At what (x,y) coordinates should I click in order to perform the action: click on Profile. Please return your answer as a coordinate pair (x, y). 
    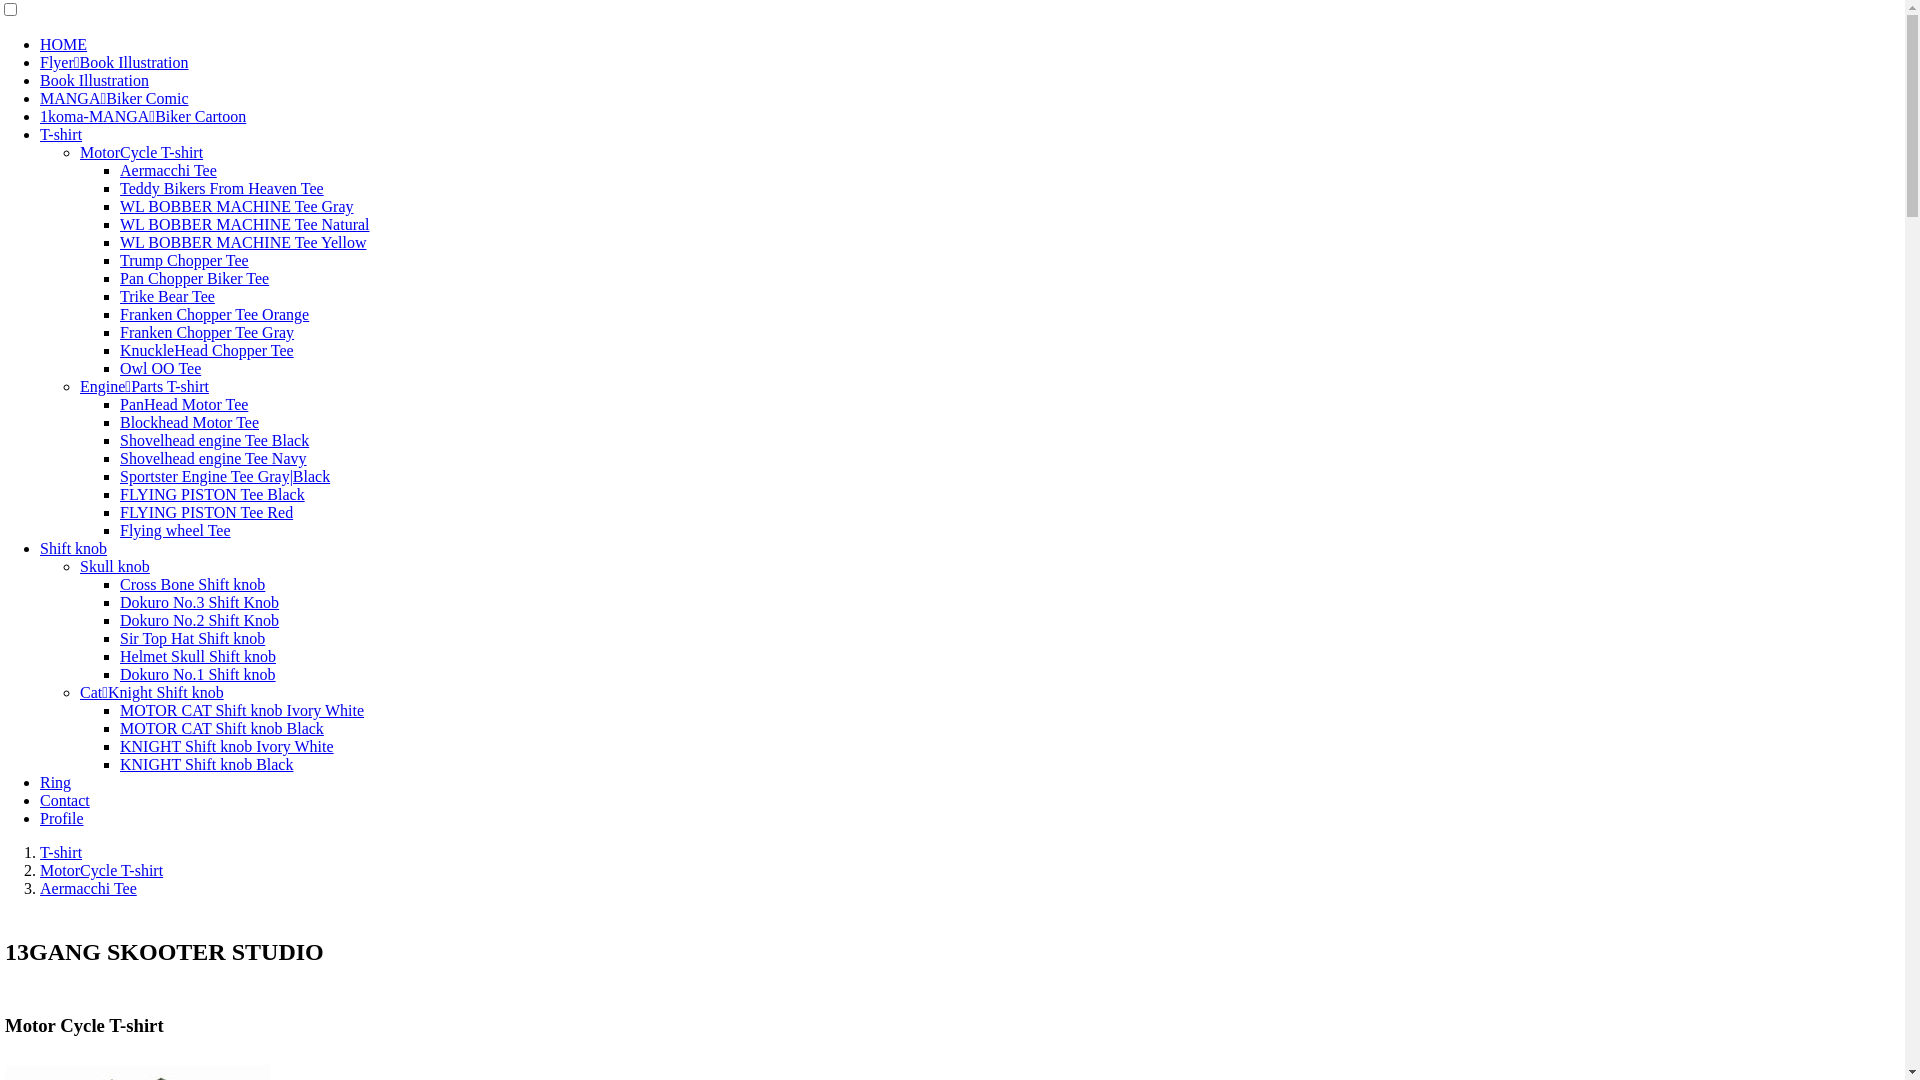
    Looking at the image, I should click on (62, 818).